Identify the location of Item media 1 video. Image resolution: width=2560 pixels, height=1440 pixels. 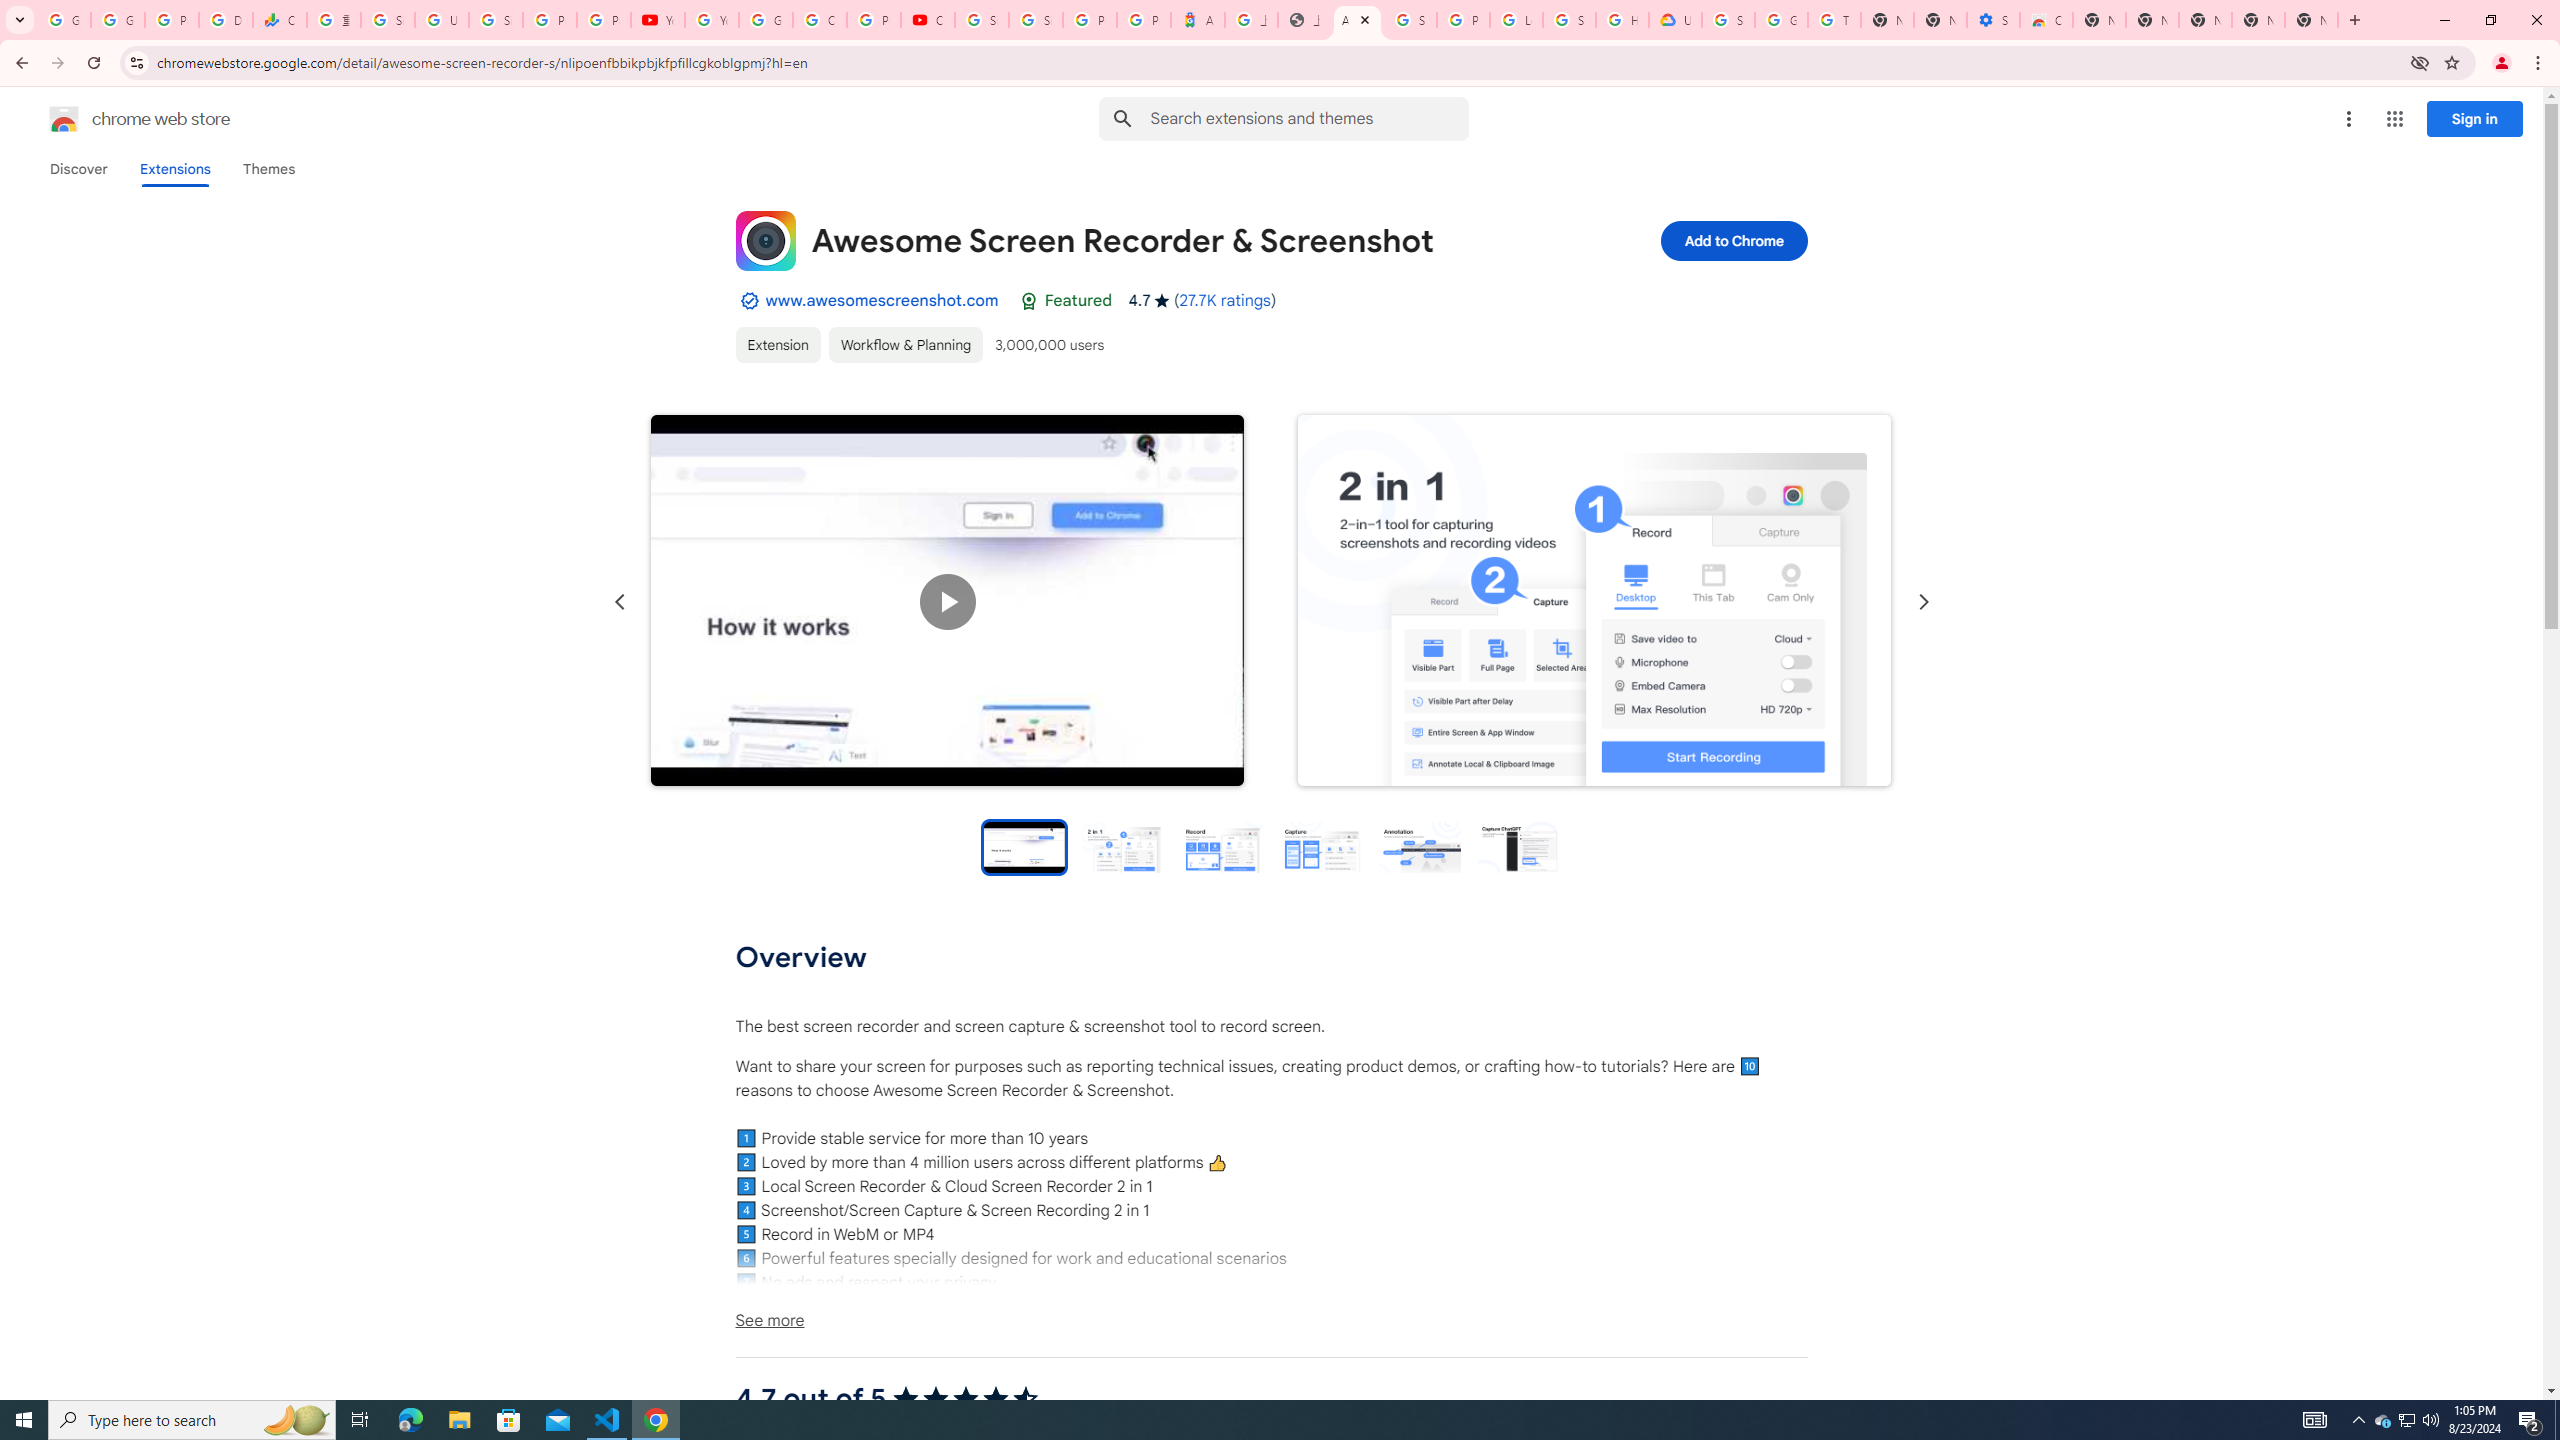
(947, 602).